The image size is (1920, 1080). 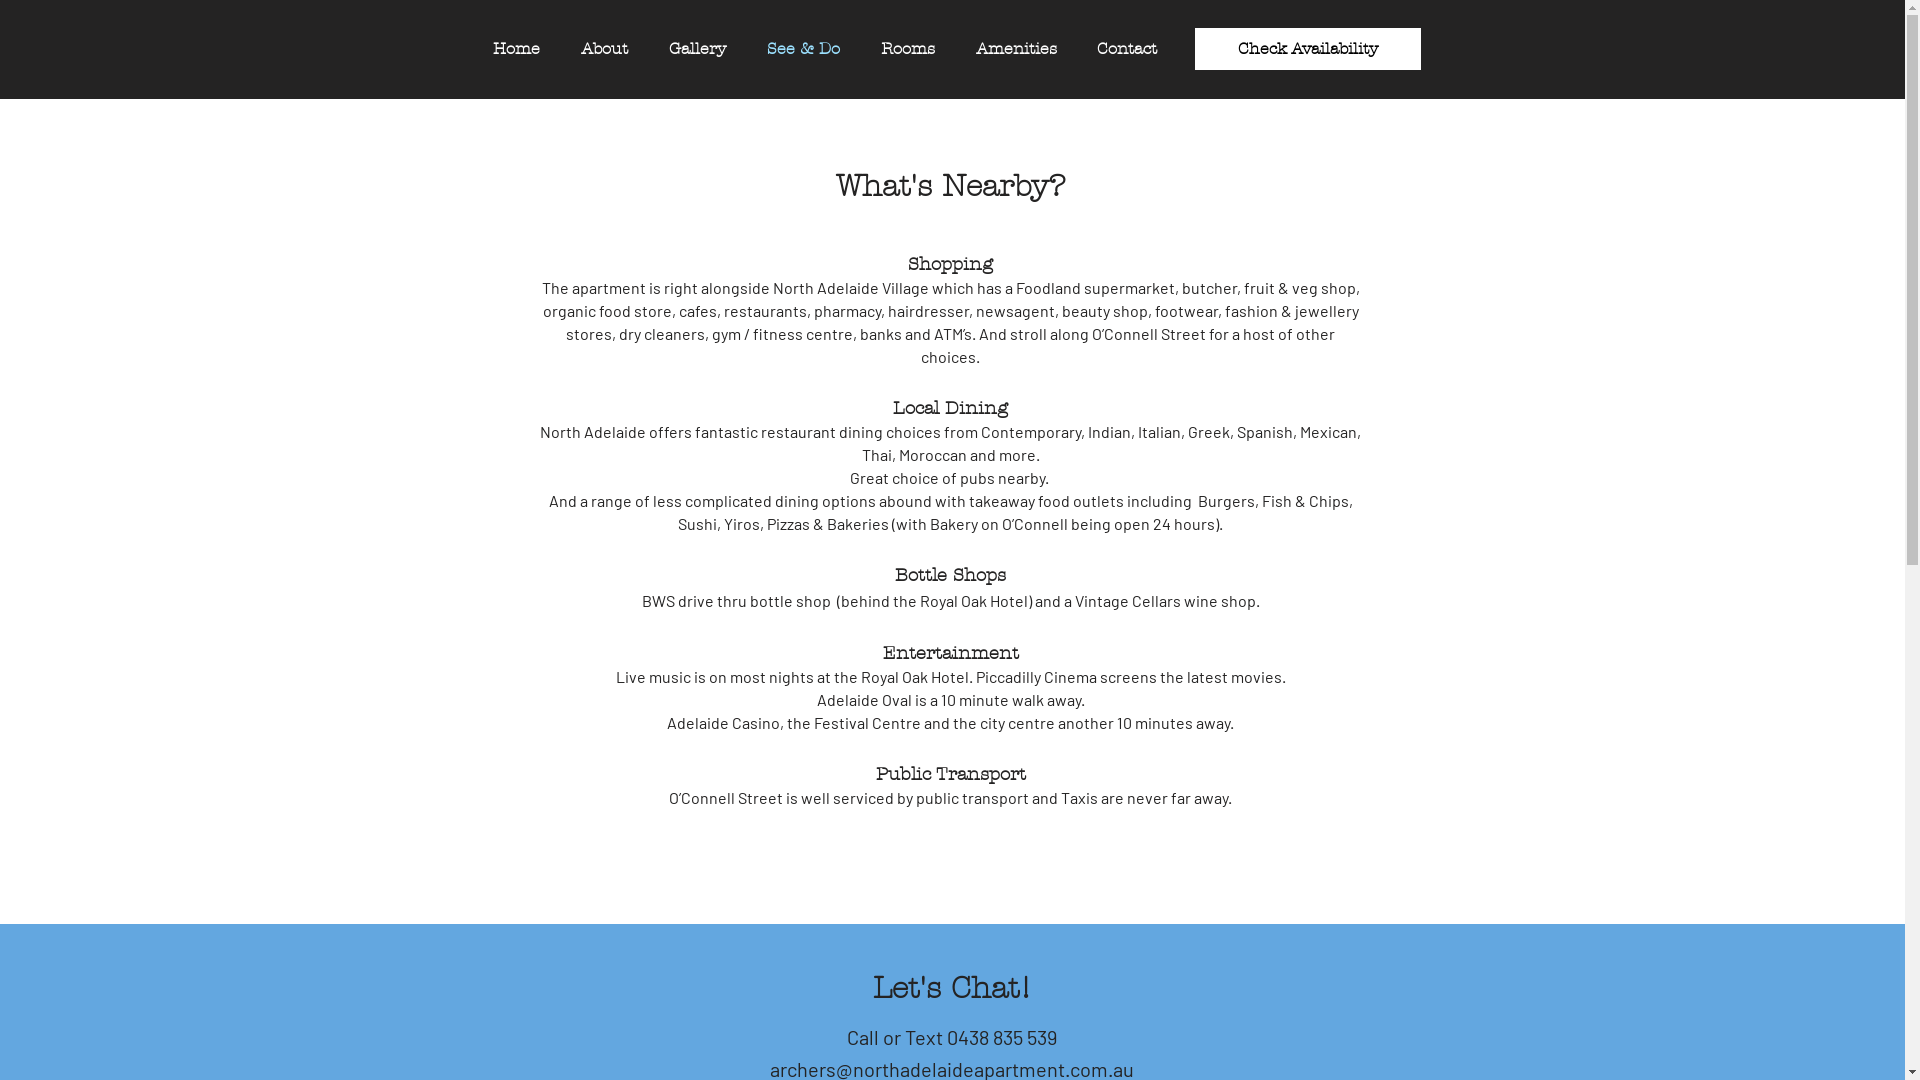 What do you see at coordinates (1307, 49) in the screenshot?
I see `Check Availability` at bounding box center [1307, 49].